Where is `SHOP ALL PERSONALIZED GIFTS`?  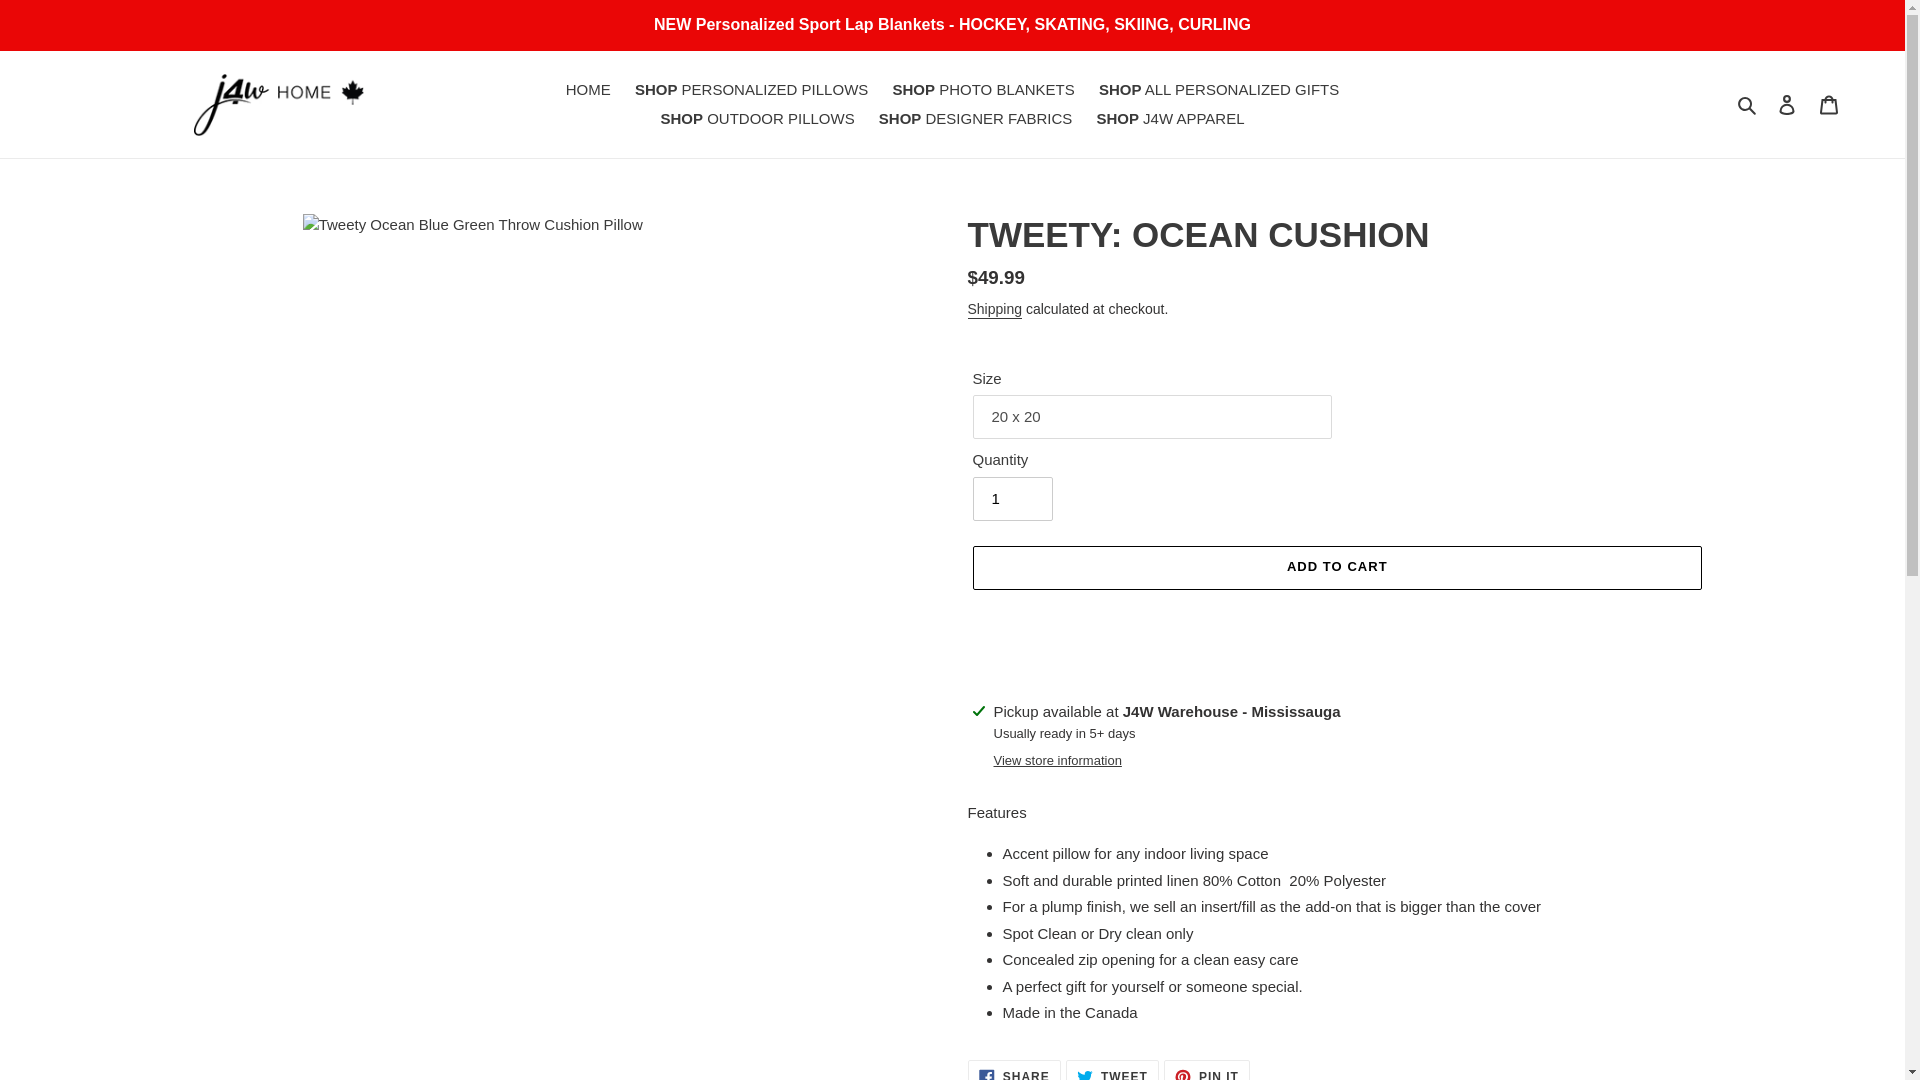
SHOP ALL PERSONALIZED GIFTS is located at coordinates (1218, 90).